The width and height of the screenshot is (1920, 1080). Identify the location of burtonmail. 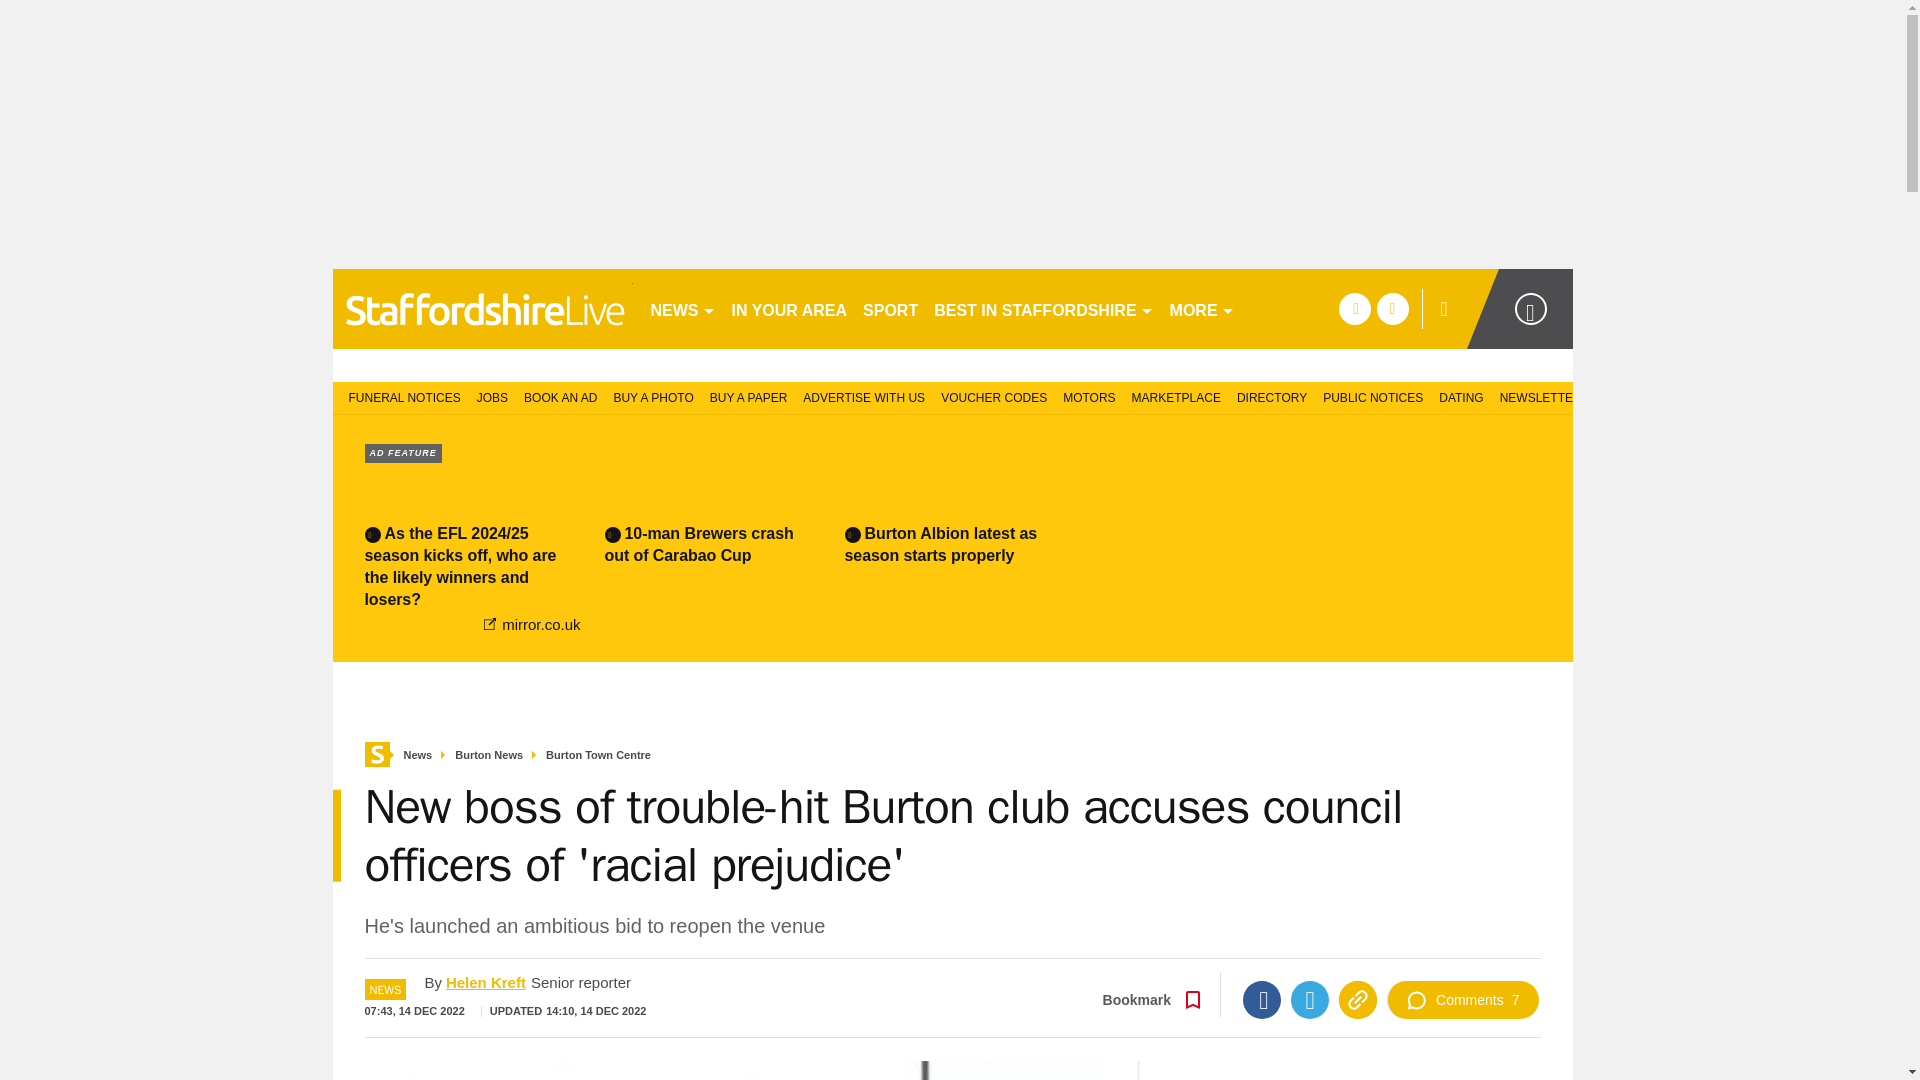
(482, 308).